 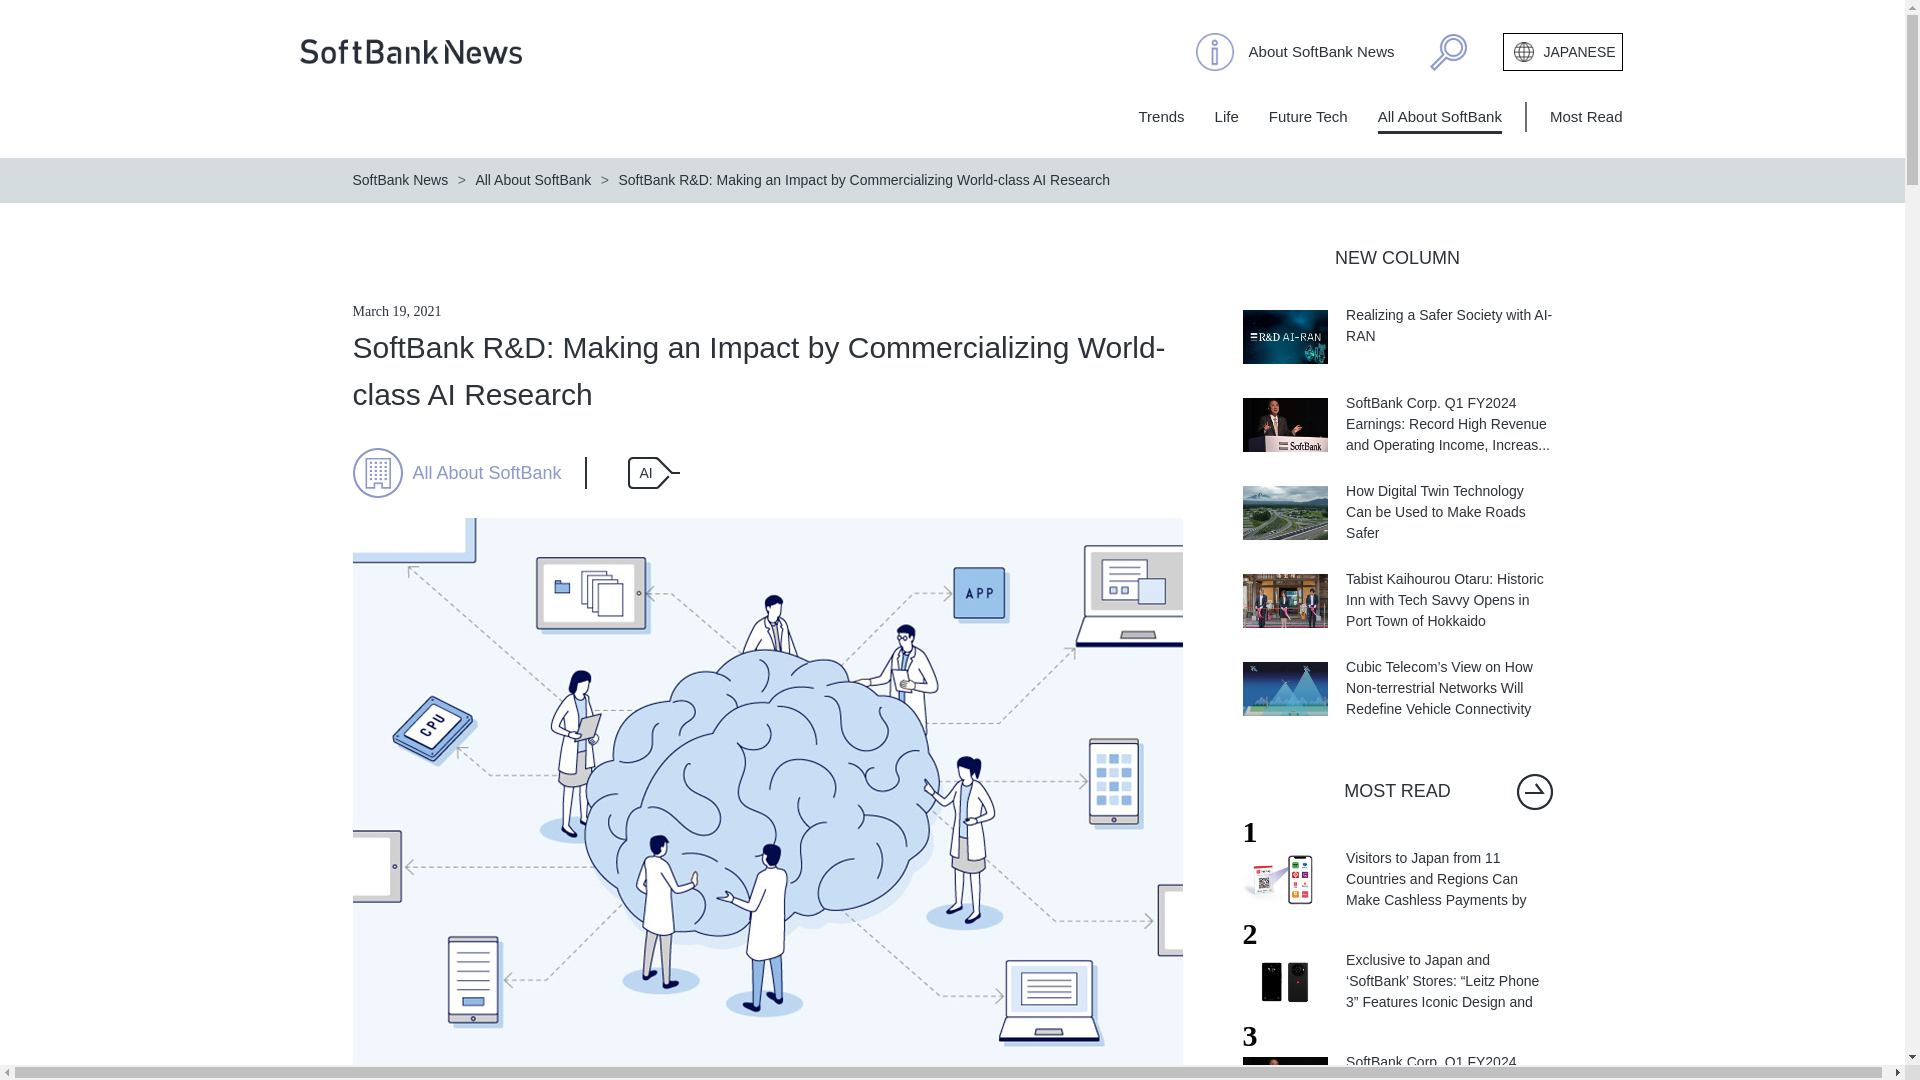 What do you see at coordinates (1440, 116) in the screenshot?
I see `All About SoftBank` at bounding box center [1440, 116].